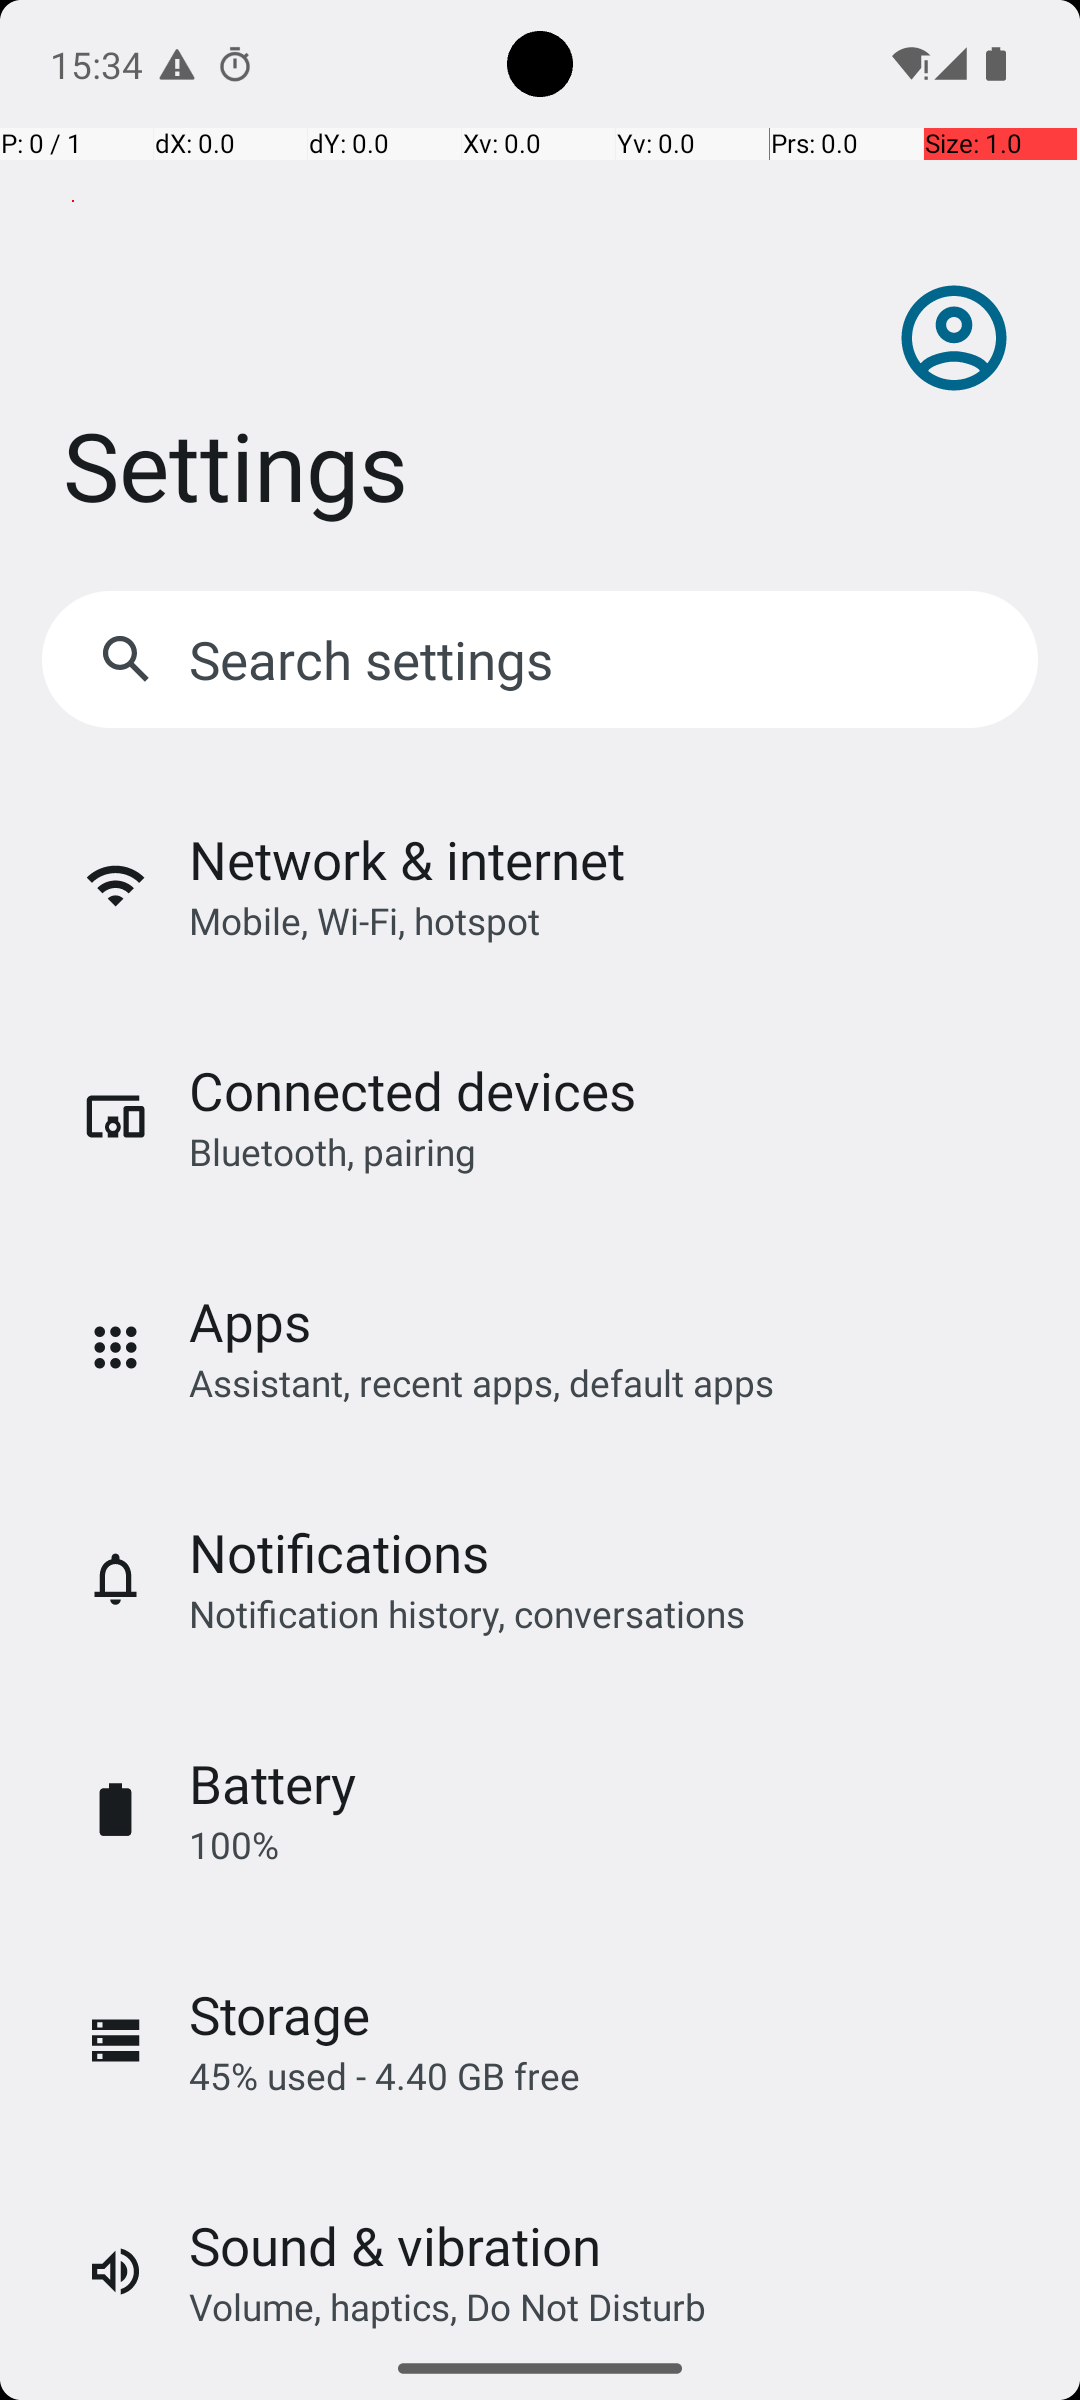 The height and width of the screenshot is (2400, 1080). What do you see at coordinates (482, 1382) in the screenshot?
I see `Assistant, recent apps, default apps` at bounding box center [482, 1382].